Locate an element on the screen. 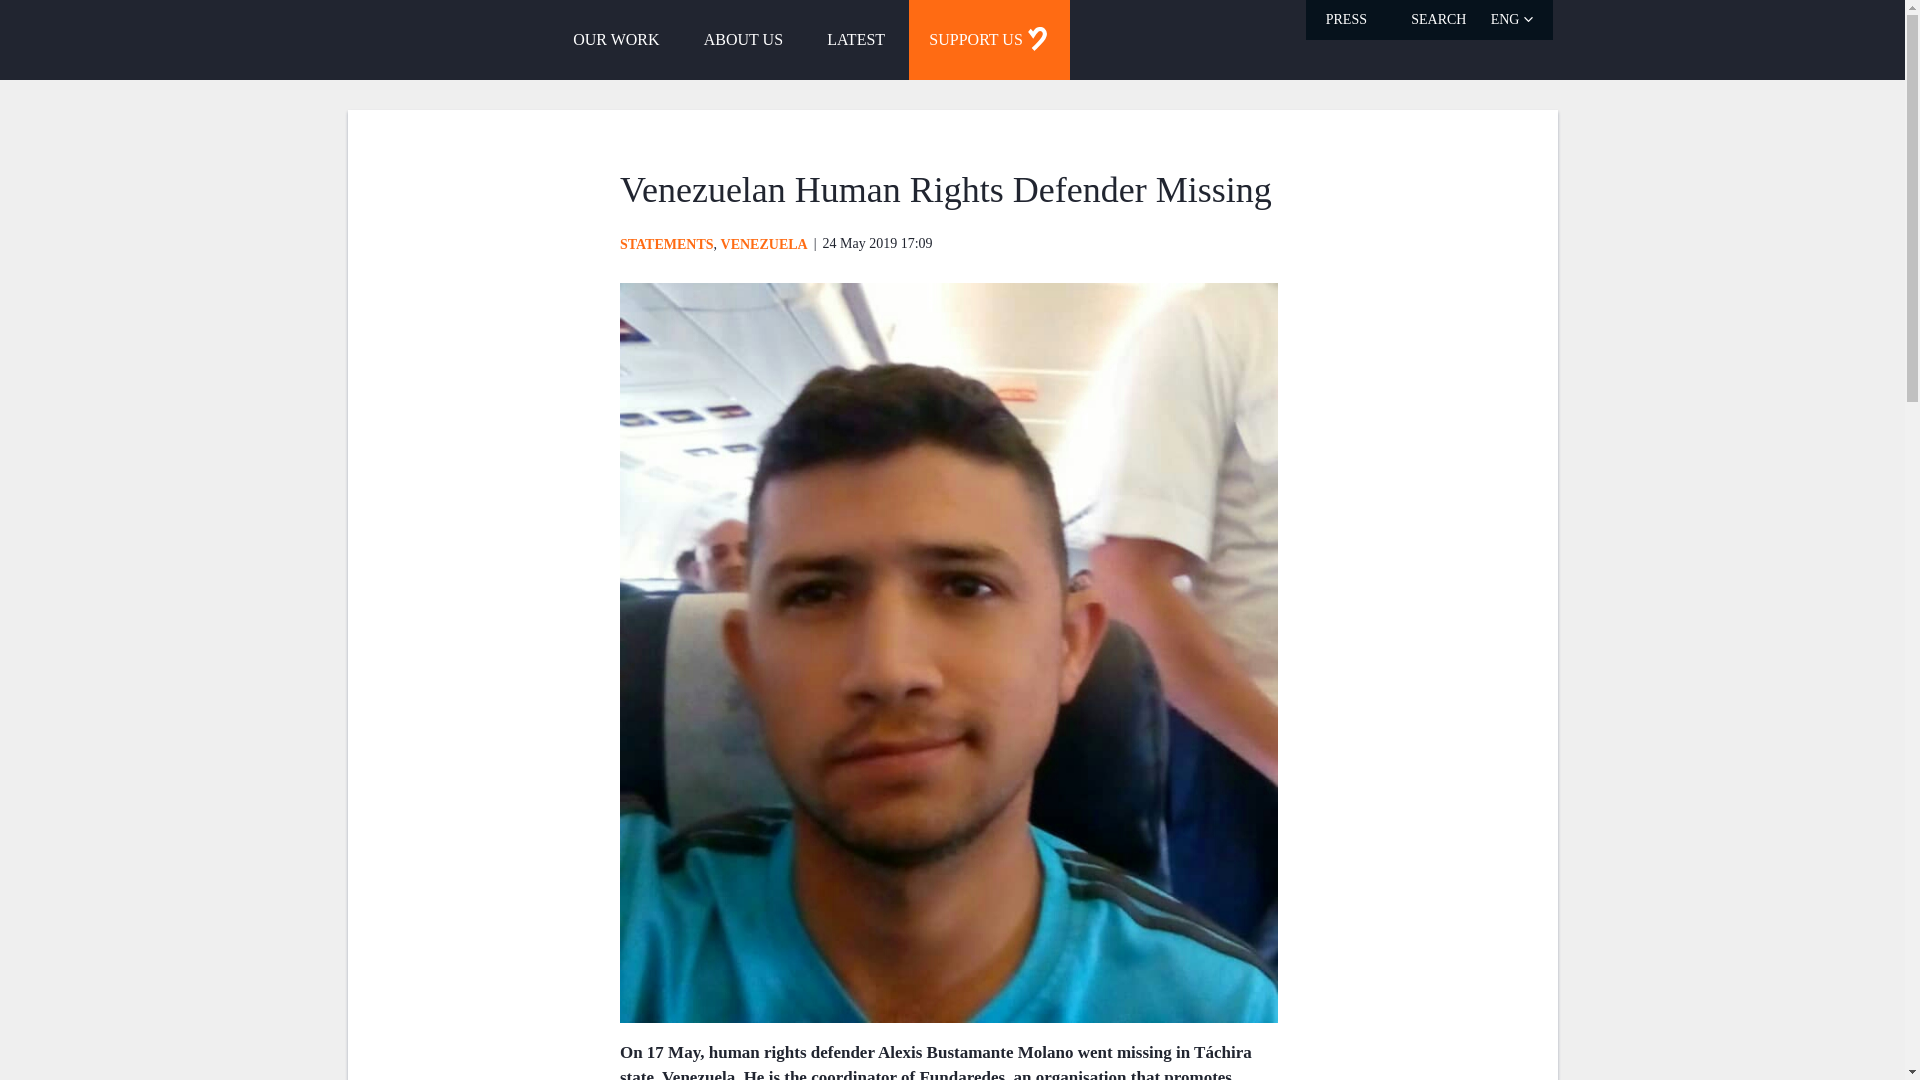  Civil Rights Defenders is located at coordinates (408, 38).